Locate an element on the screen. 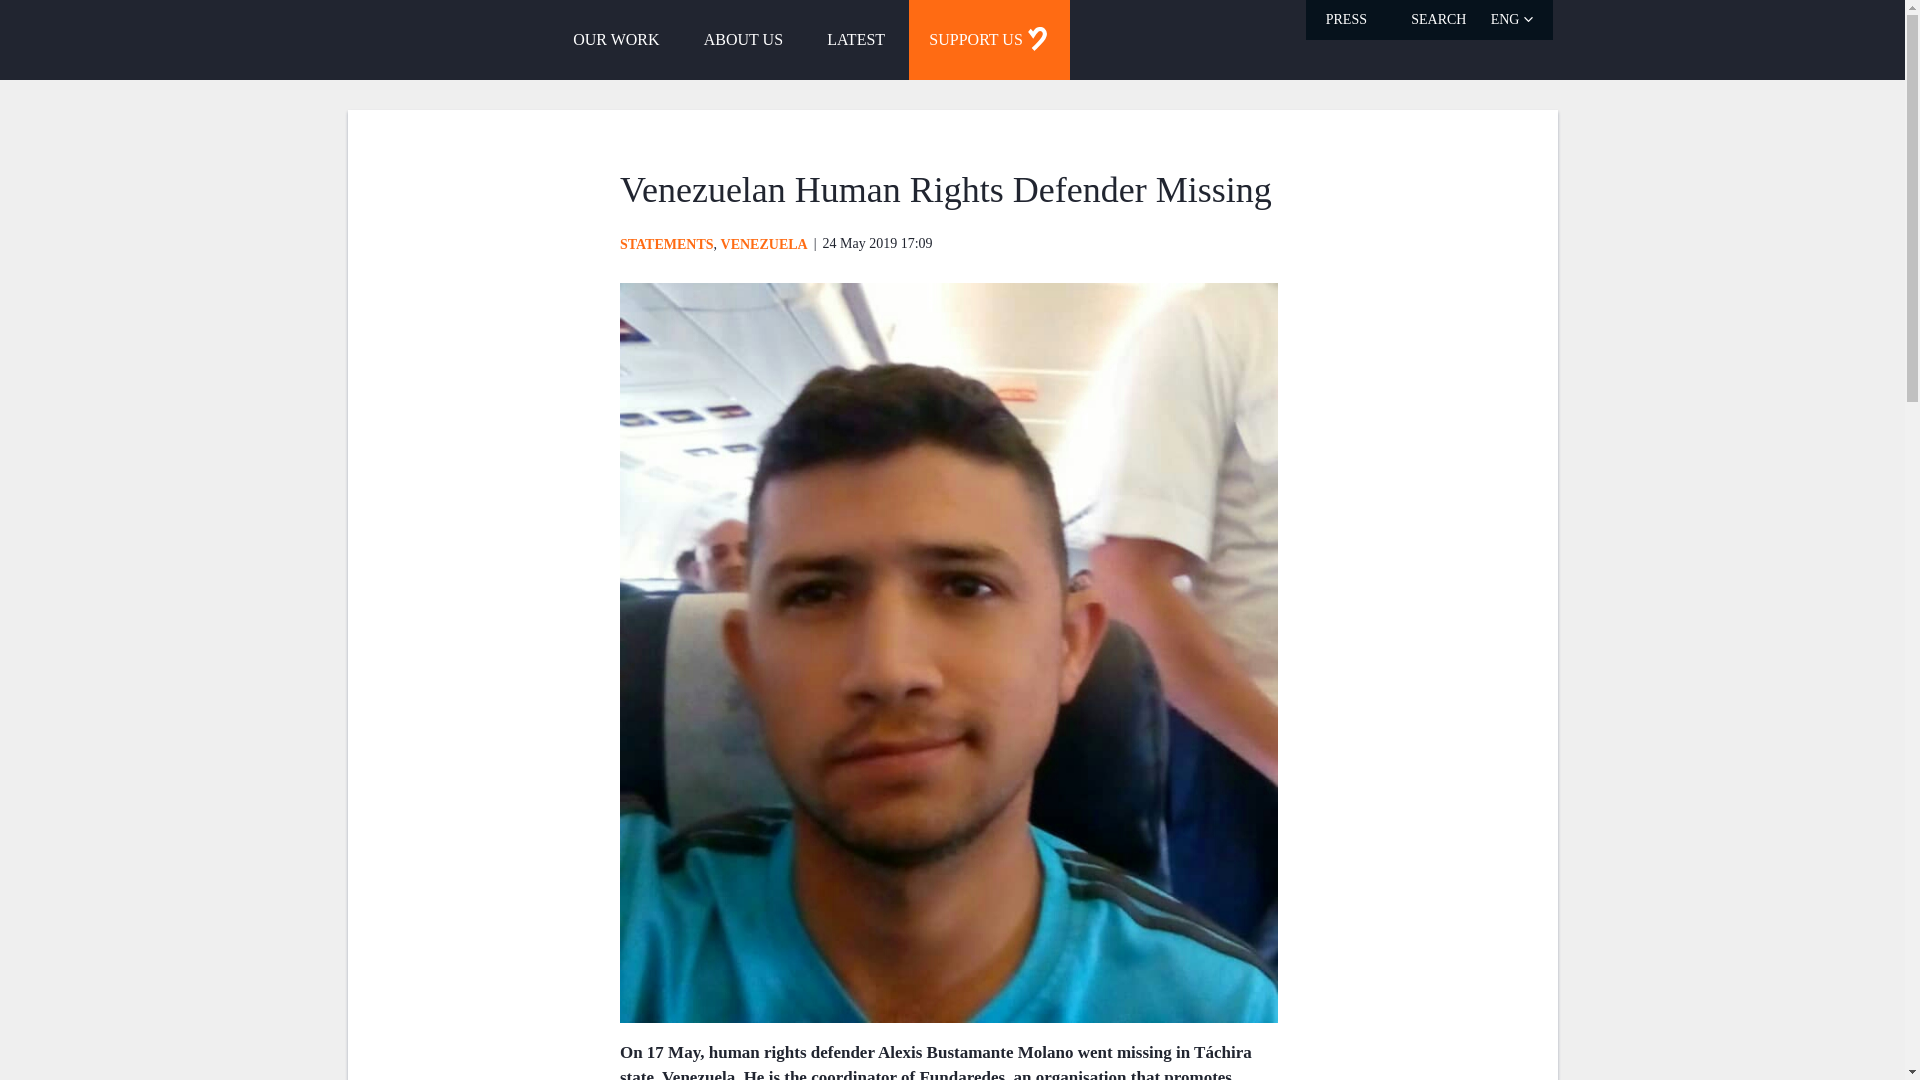  Civil Rights Defenders is located at coordinates (408, 38).